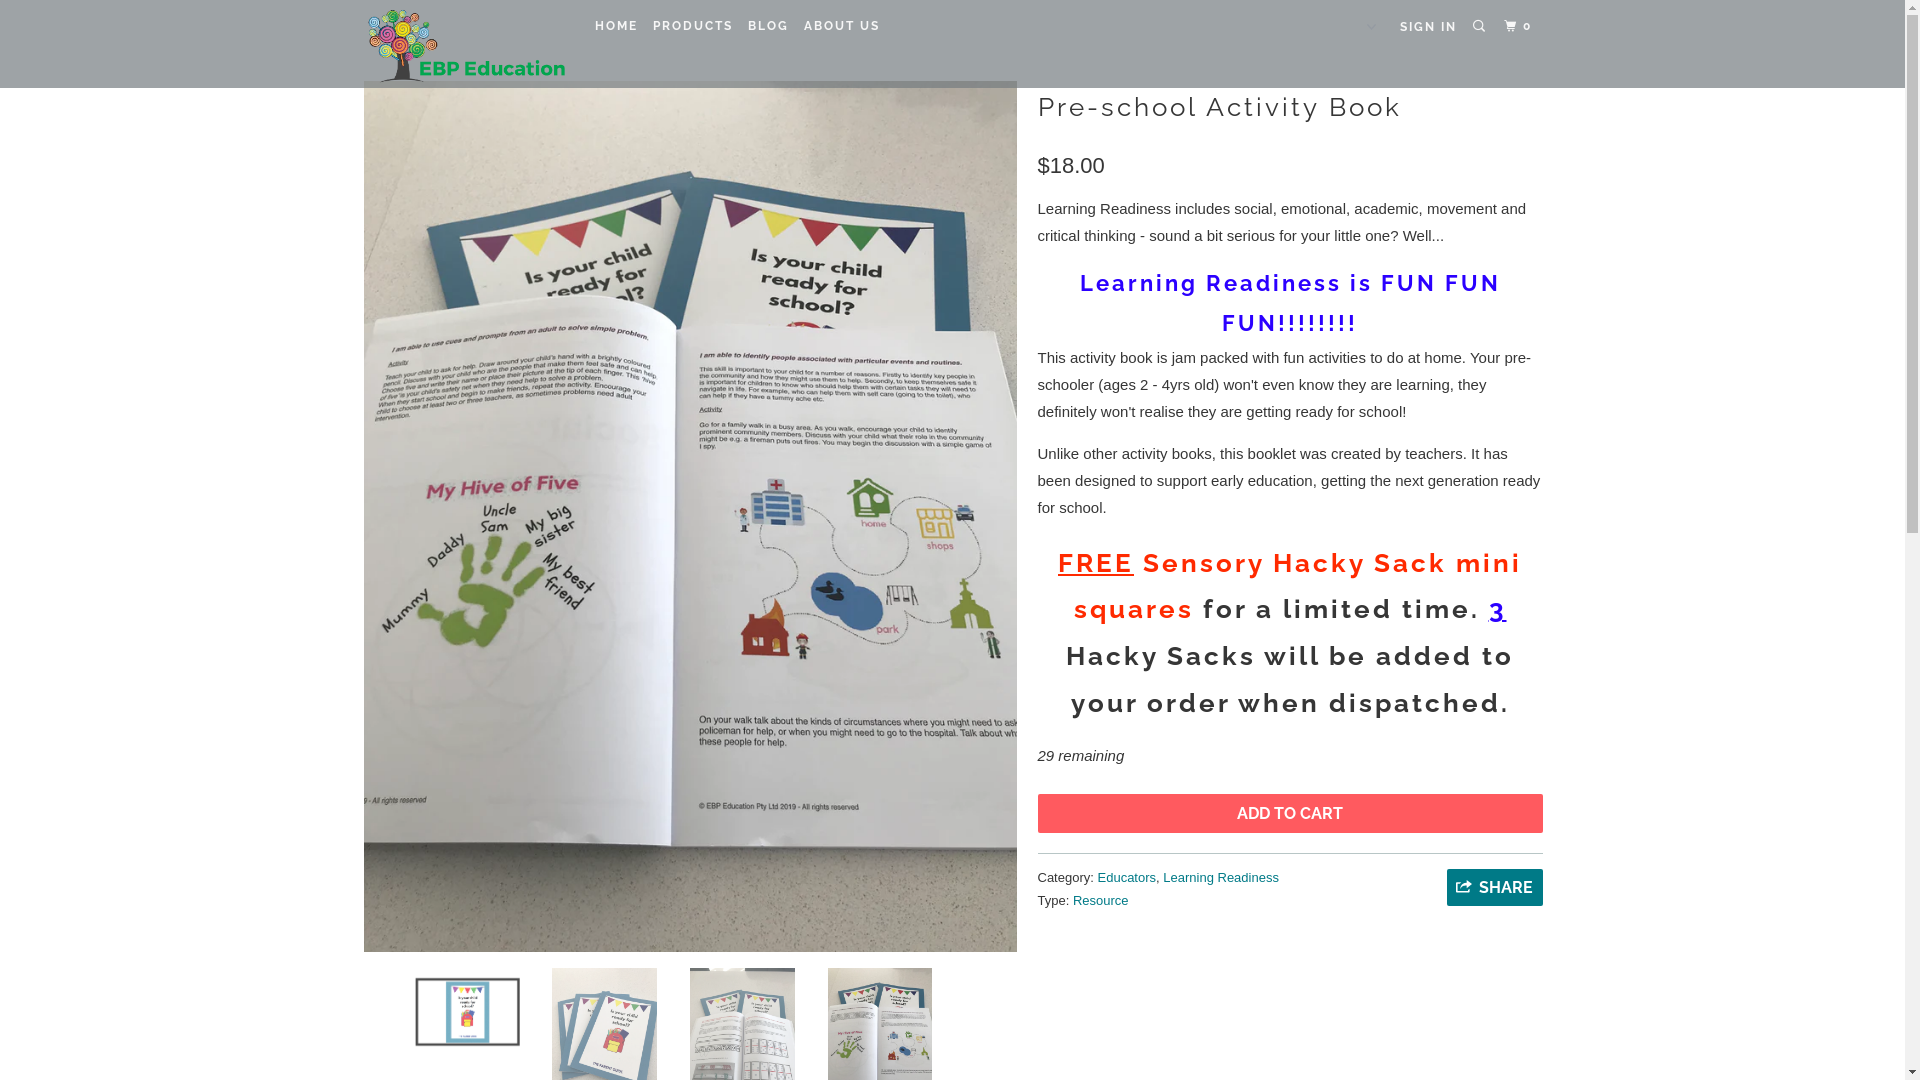 This screenshot has width=1920, height=1080. I want to click on BLOG, so click(768, 26).